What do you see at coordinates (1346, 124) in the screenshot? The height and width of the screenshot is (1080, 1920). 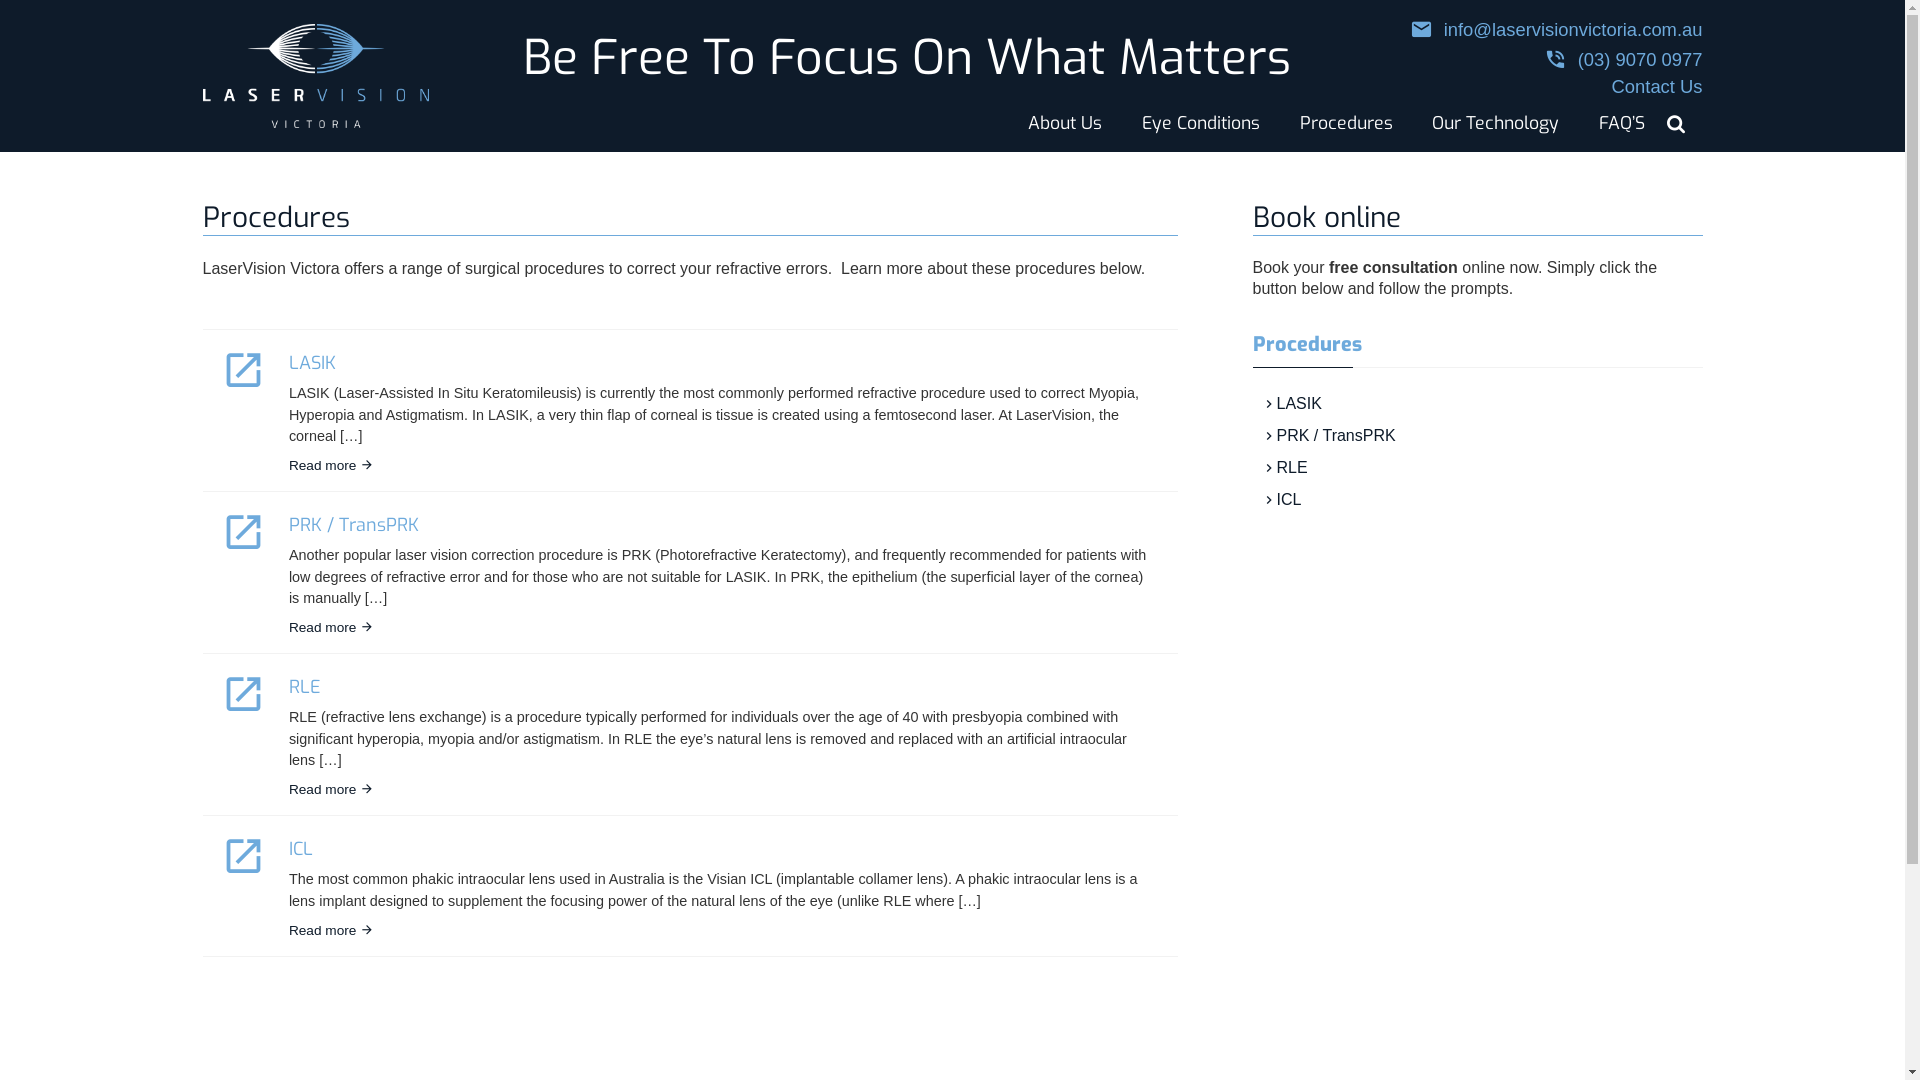 I see `Procedures` at bounding box center [1346, 124].